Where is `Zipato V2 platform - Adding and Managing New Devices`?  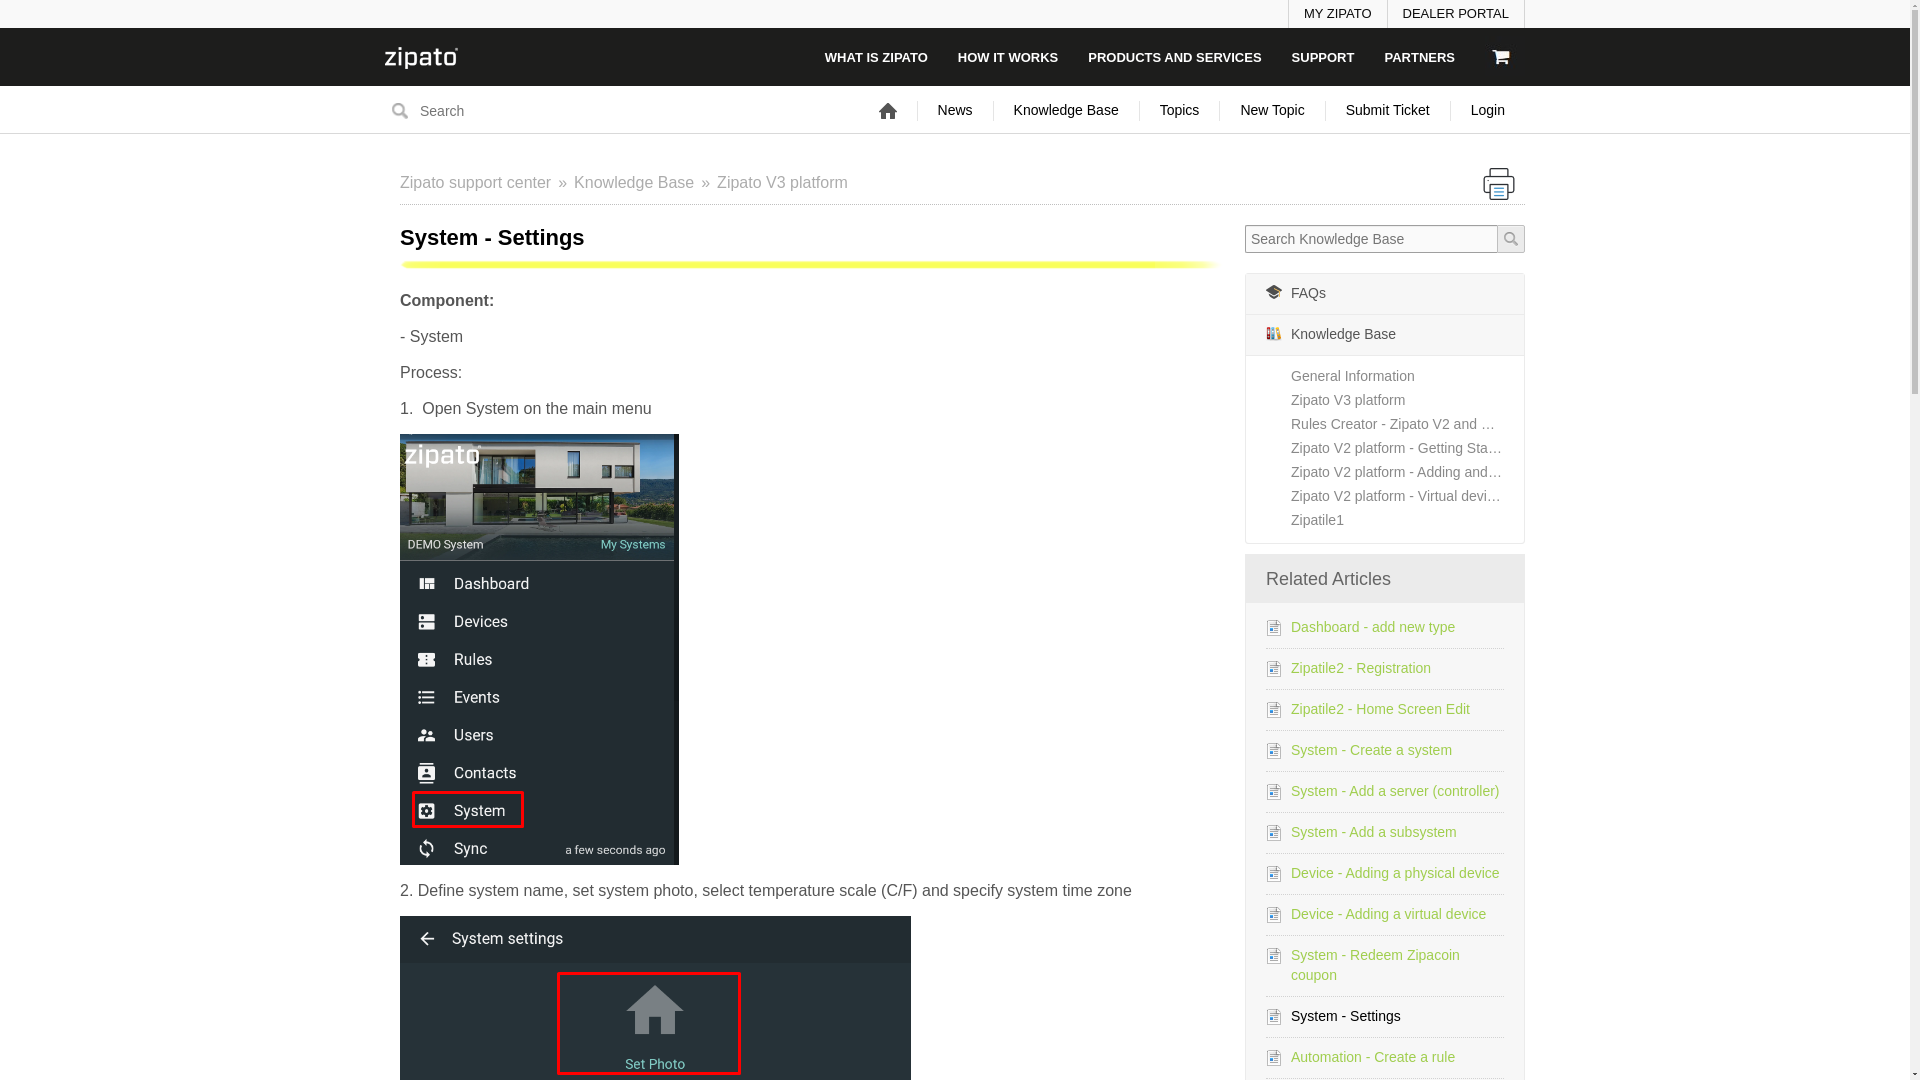
Zipato V2 platform - Adding and Managing New Devices is located at coordinates (1407, 472).